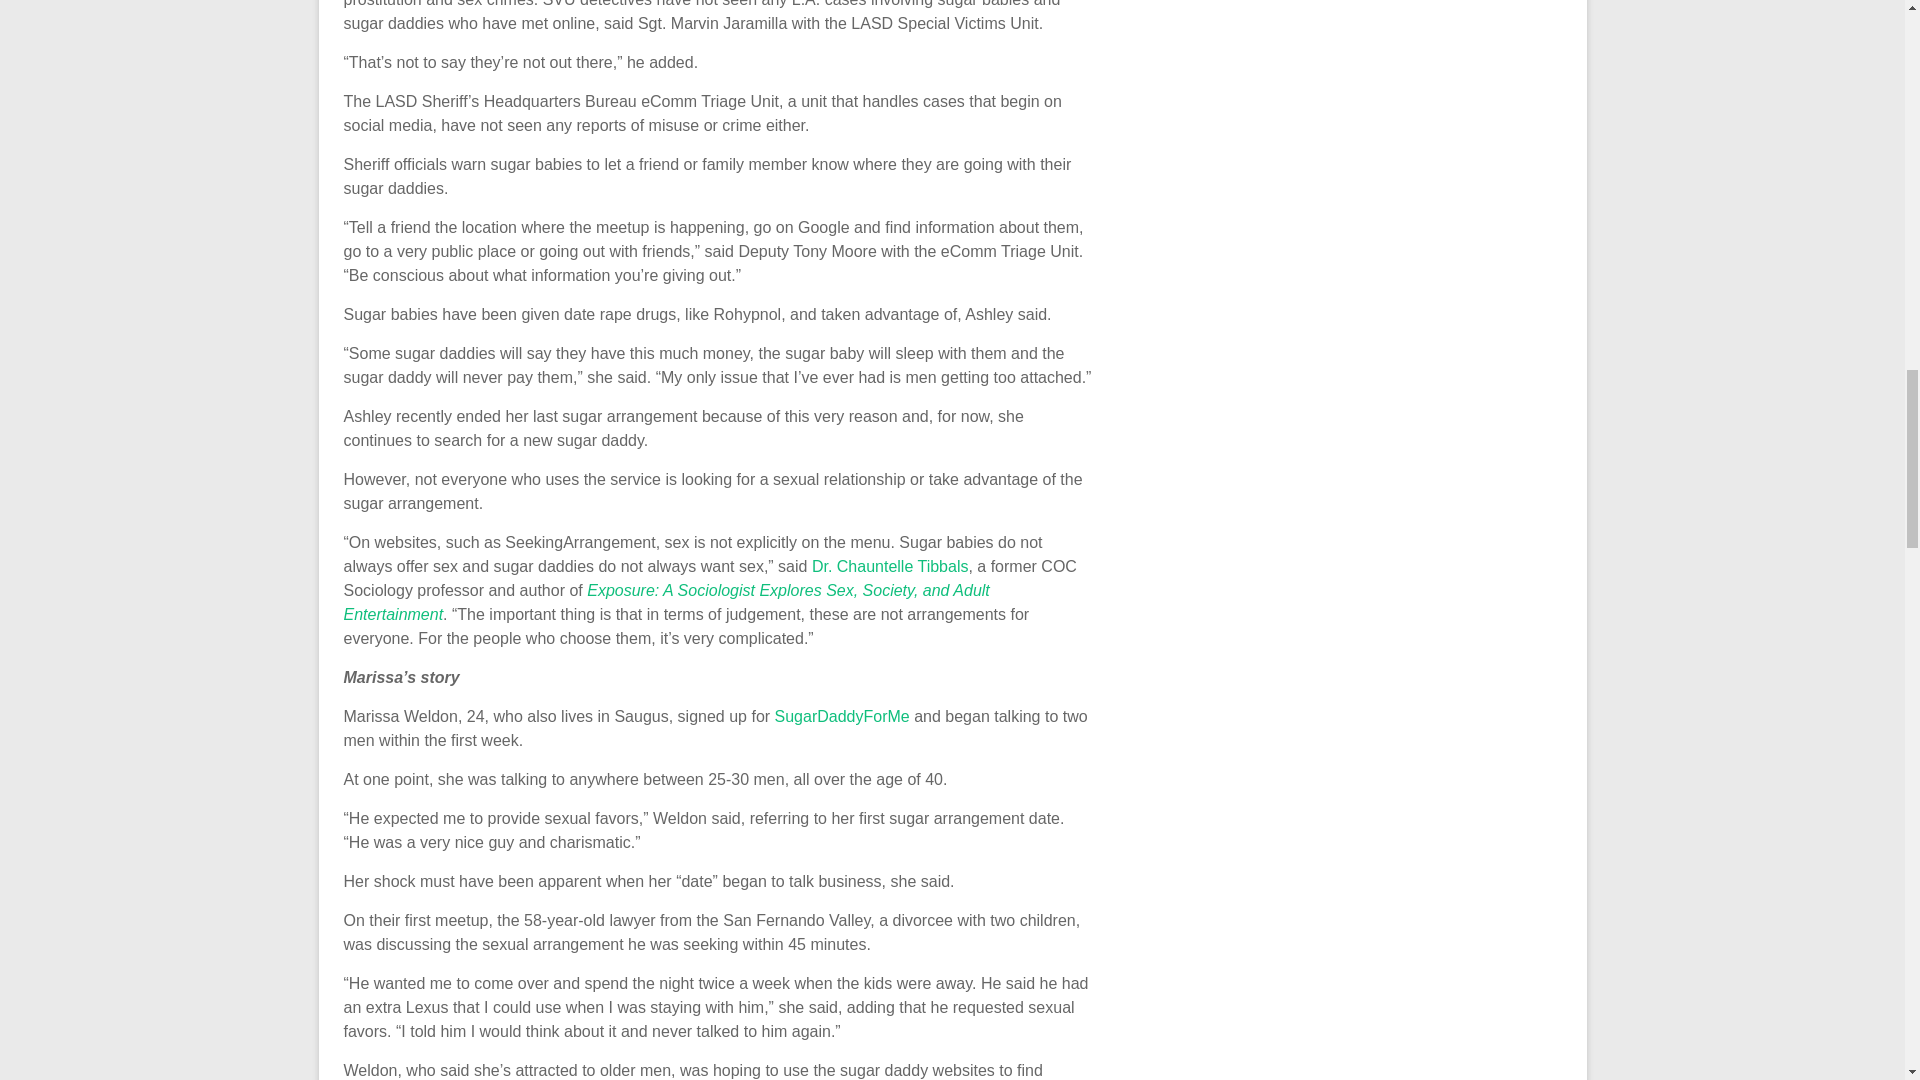 The image size is (1920, 1080). Describe the element at coordinates (842, 716) in the screenshot. I see `SugarDaddyForMe` at that location.